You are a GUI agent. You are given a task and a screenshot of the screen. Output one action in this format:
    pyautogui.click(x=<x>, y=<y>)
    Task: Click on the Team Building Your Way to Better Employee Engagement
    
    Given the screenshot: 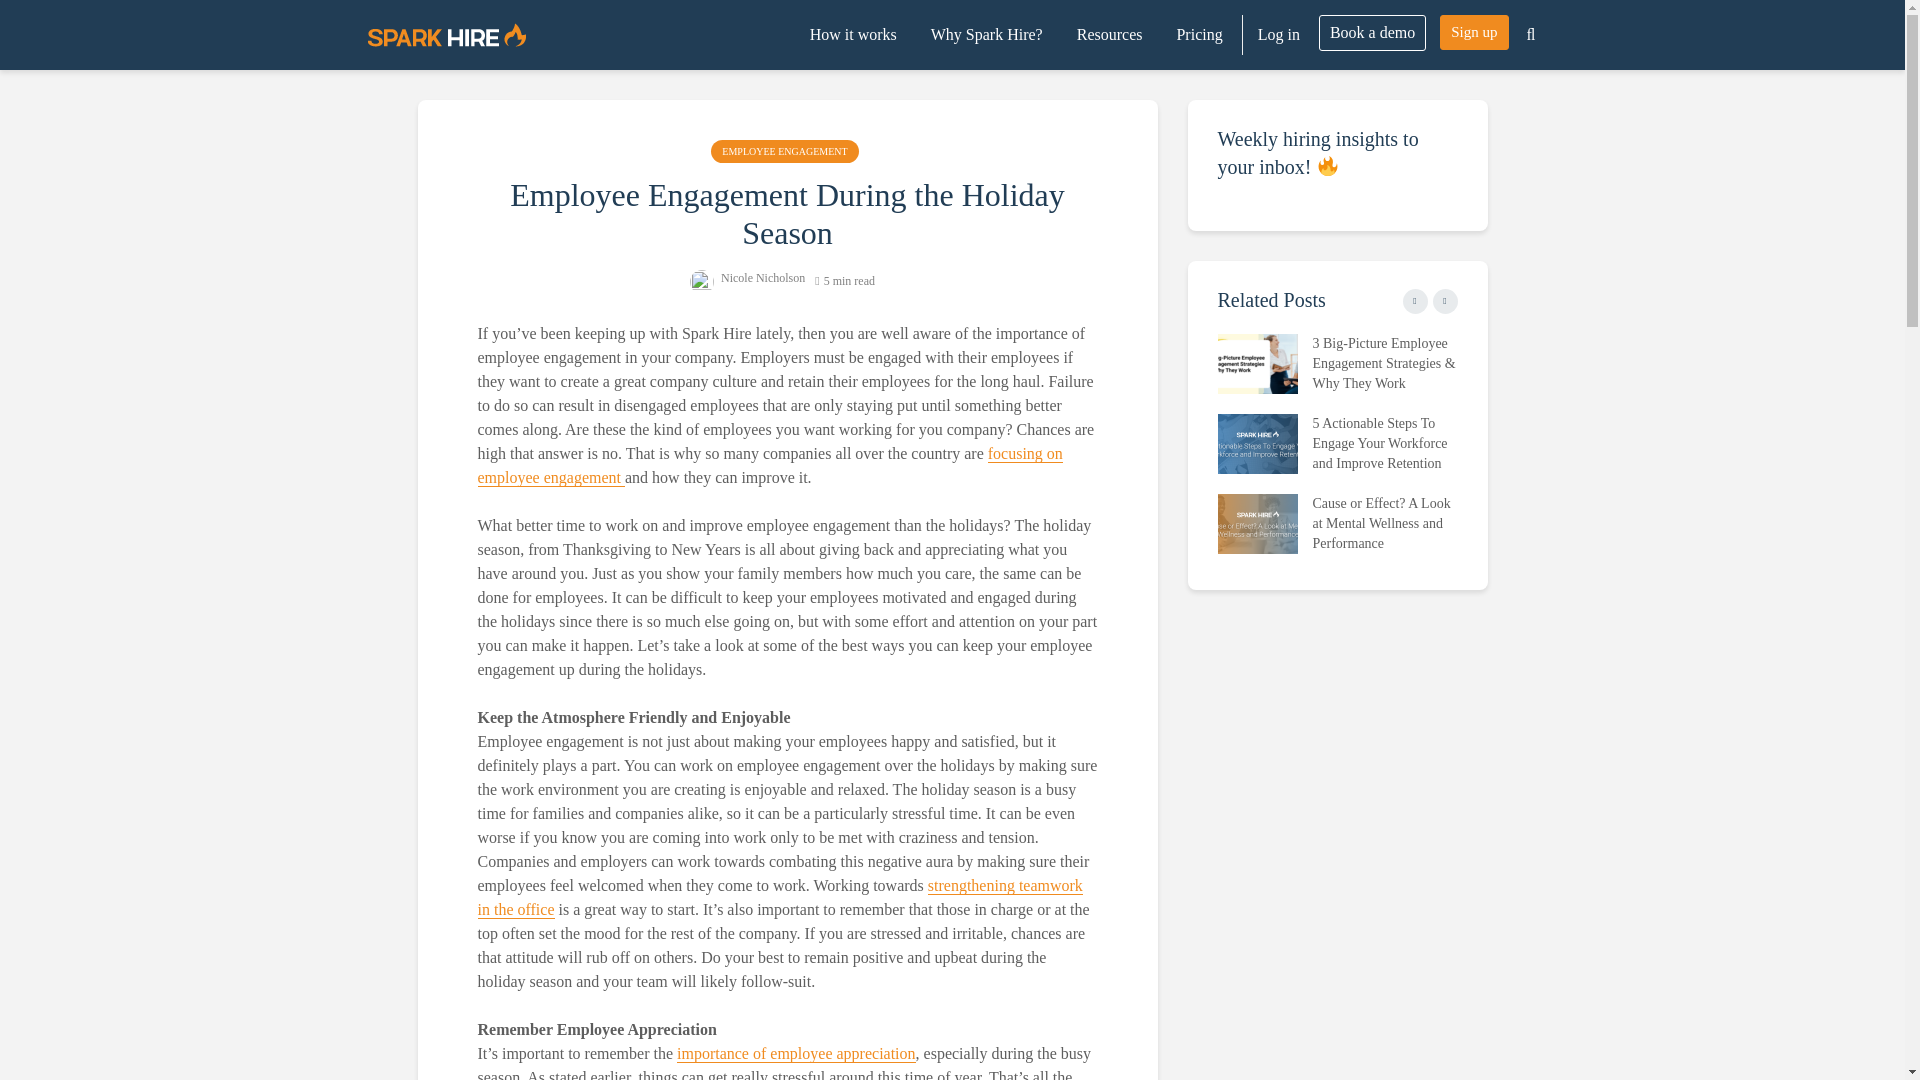 What is the action you would take?
    pyautogui.click(x=780, y=898)
    